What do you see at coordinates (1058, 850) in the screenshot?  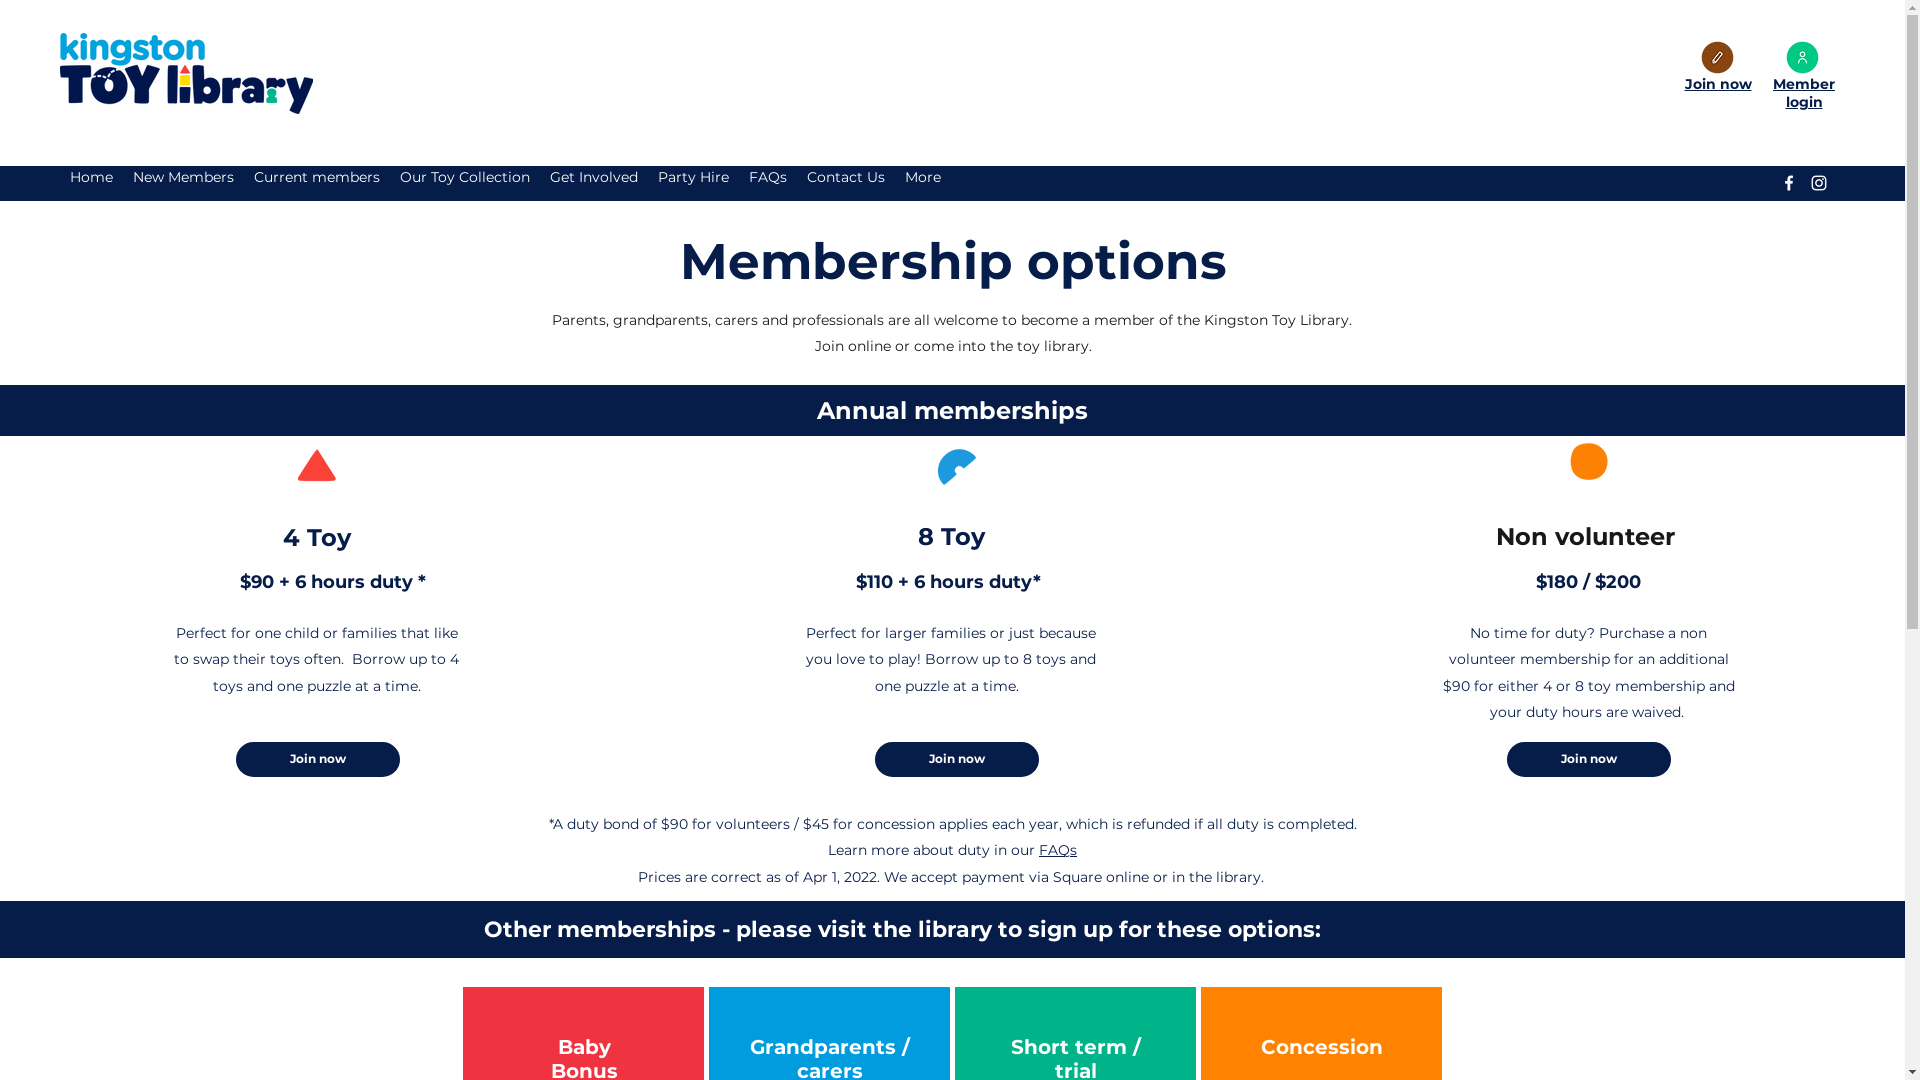 I see `FAQs` at bounding box center [1058, 850].